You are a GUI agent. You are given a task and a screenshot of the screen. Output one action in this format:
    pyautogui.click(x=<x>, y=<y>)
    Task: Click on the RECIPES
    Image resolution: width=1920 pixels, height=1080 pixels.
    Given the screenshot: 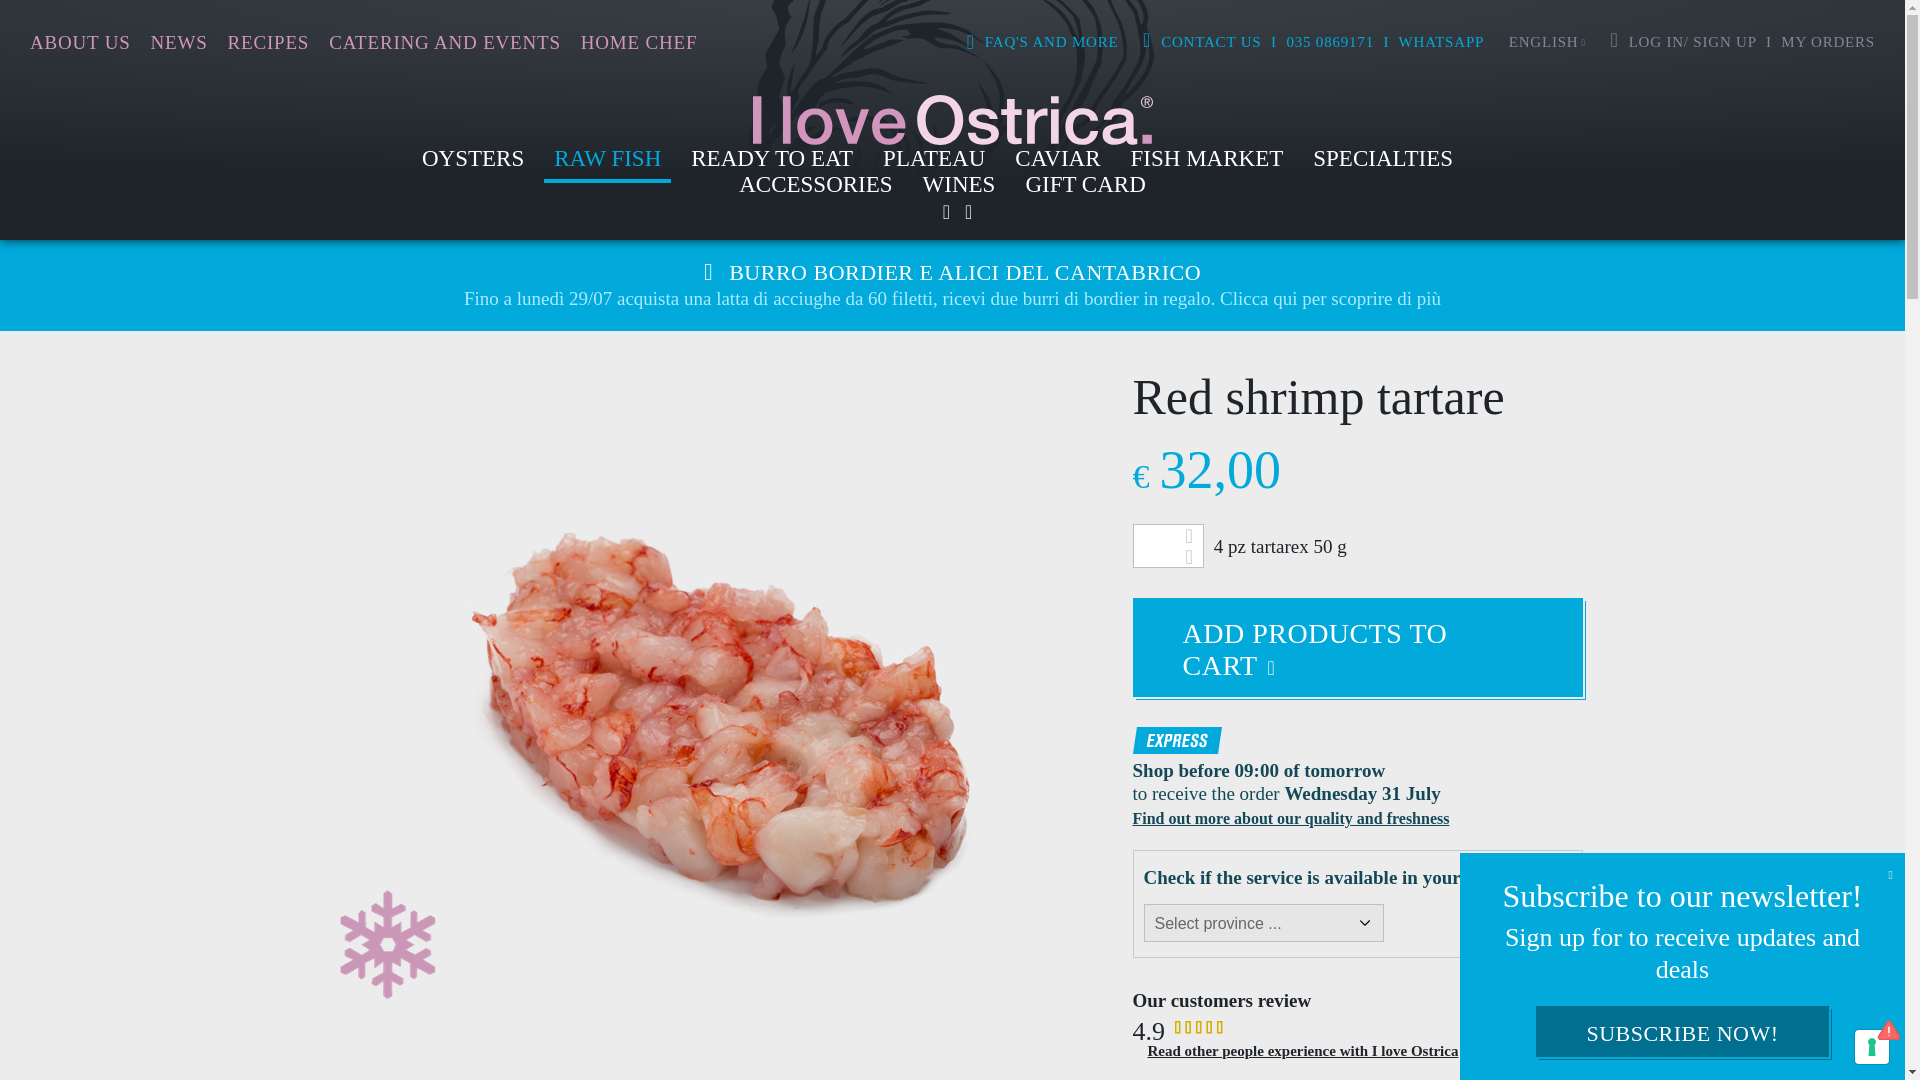 What is the action you would take?
    pyautogui.click(x=268, y=42)
    